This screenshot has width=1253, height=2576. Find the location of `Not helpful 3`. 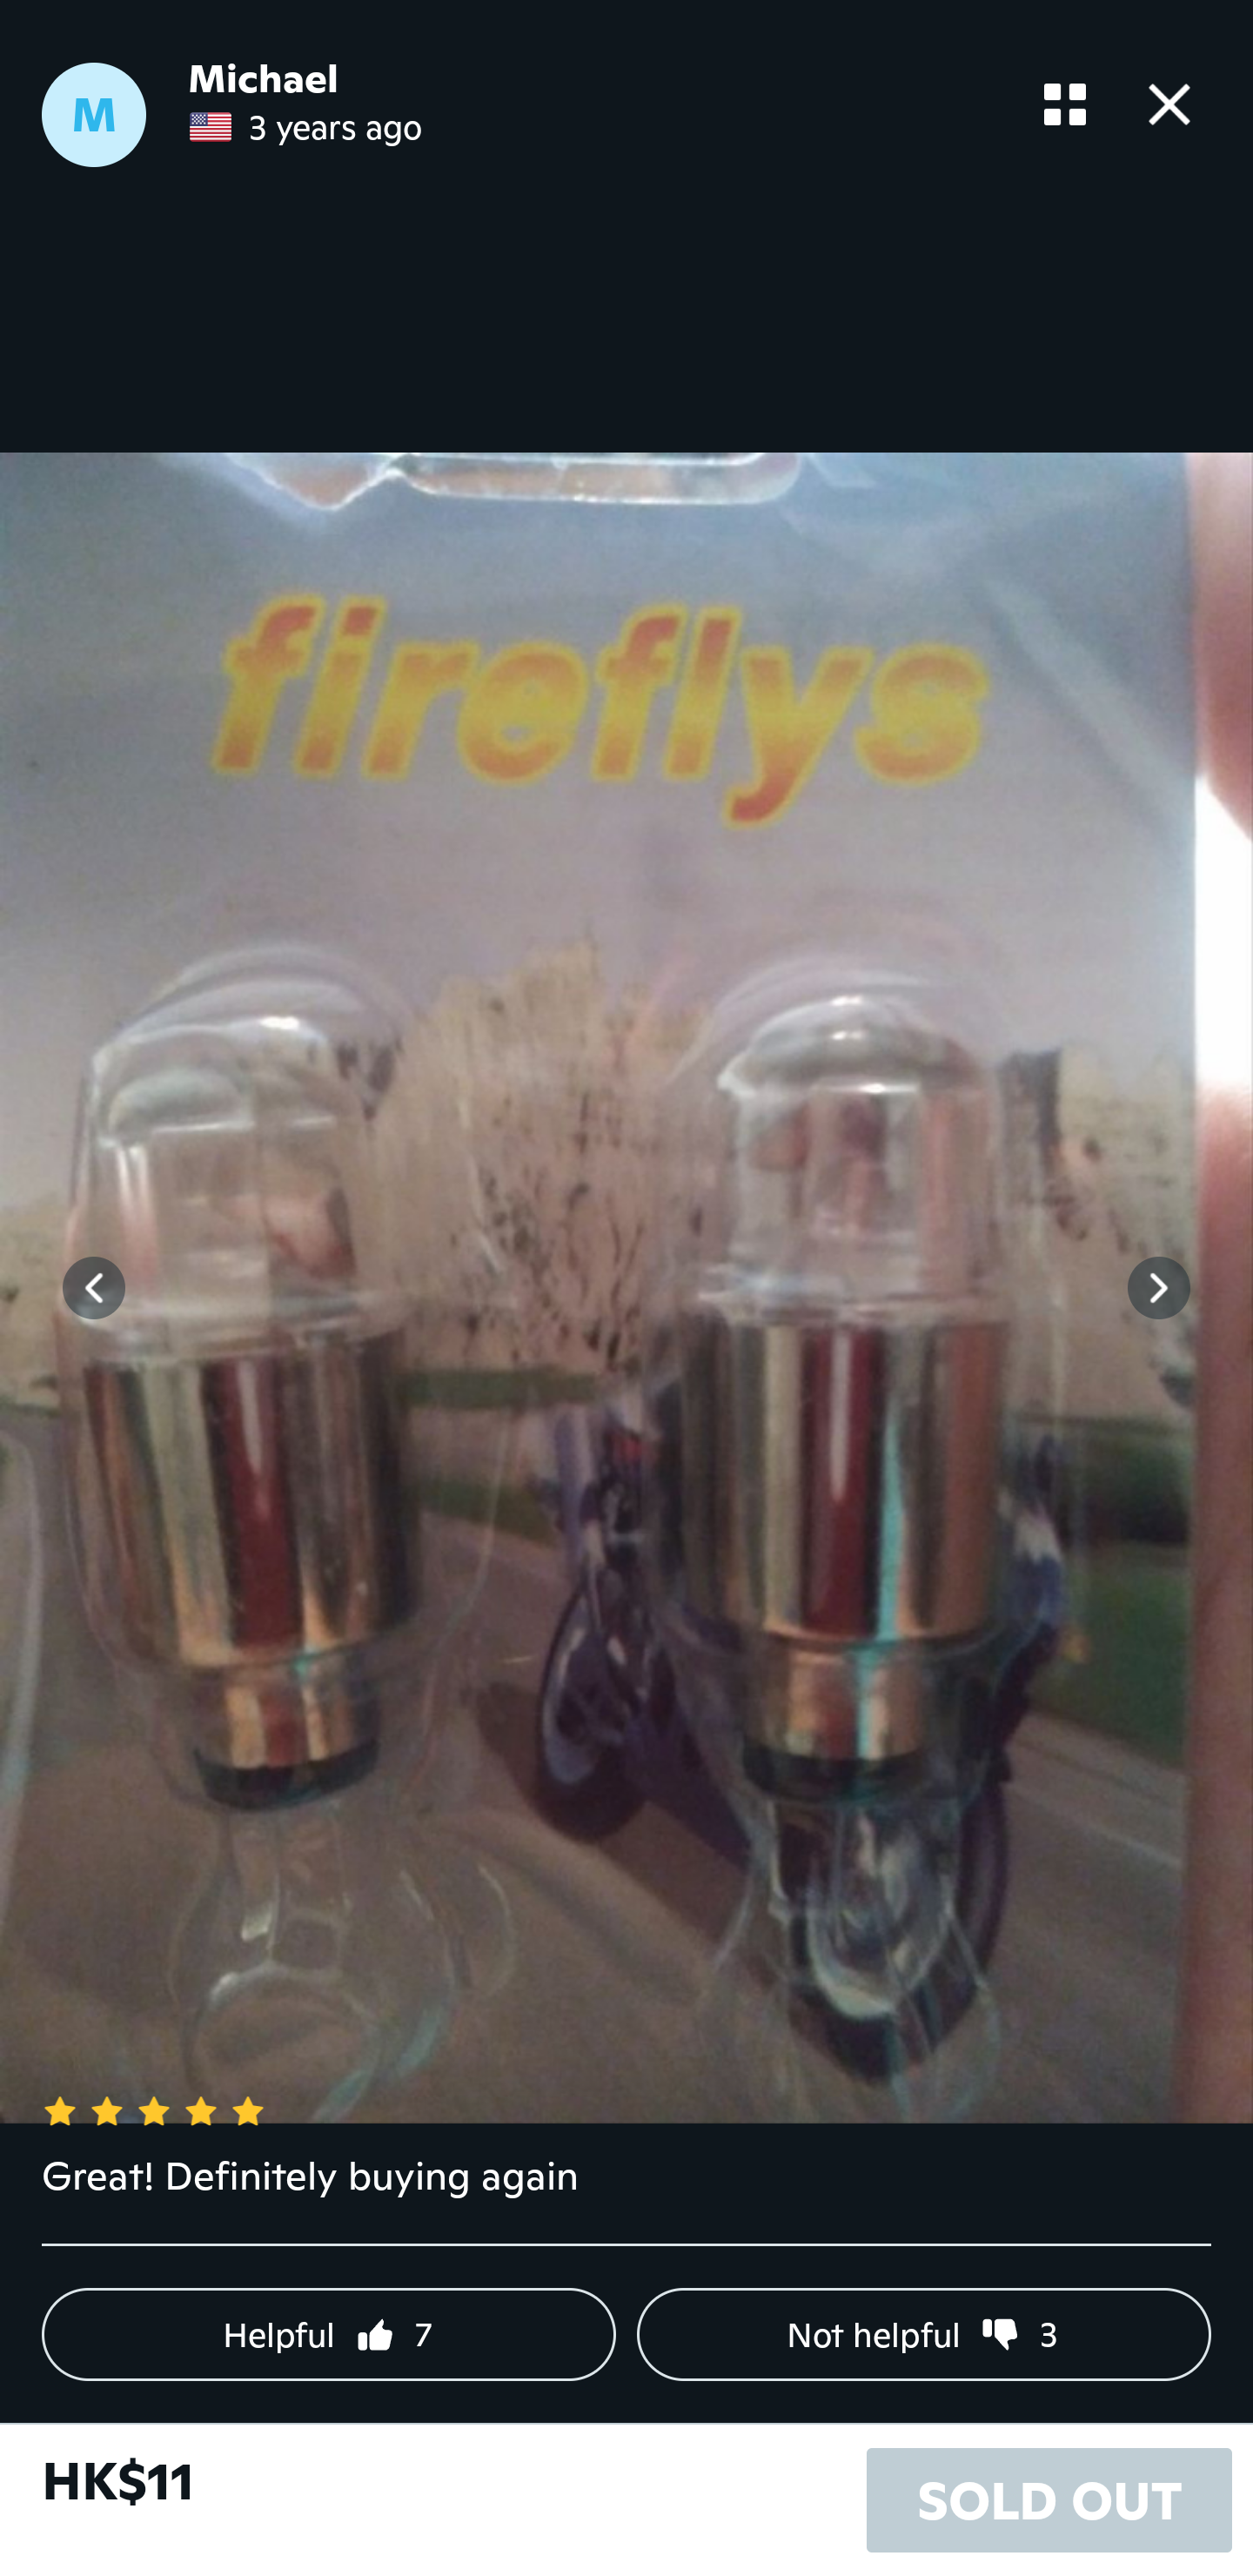

Not helpful 3 is located at coordinates (924, 2334).